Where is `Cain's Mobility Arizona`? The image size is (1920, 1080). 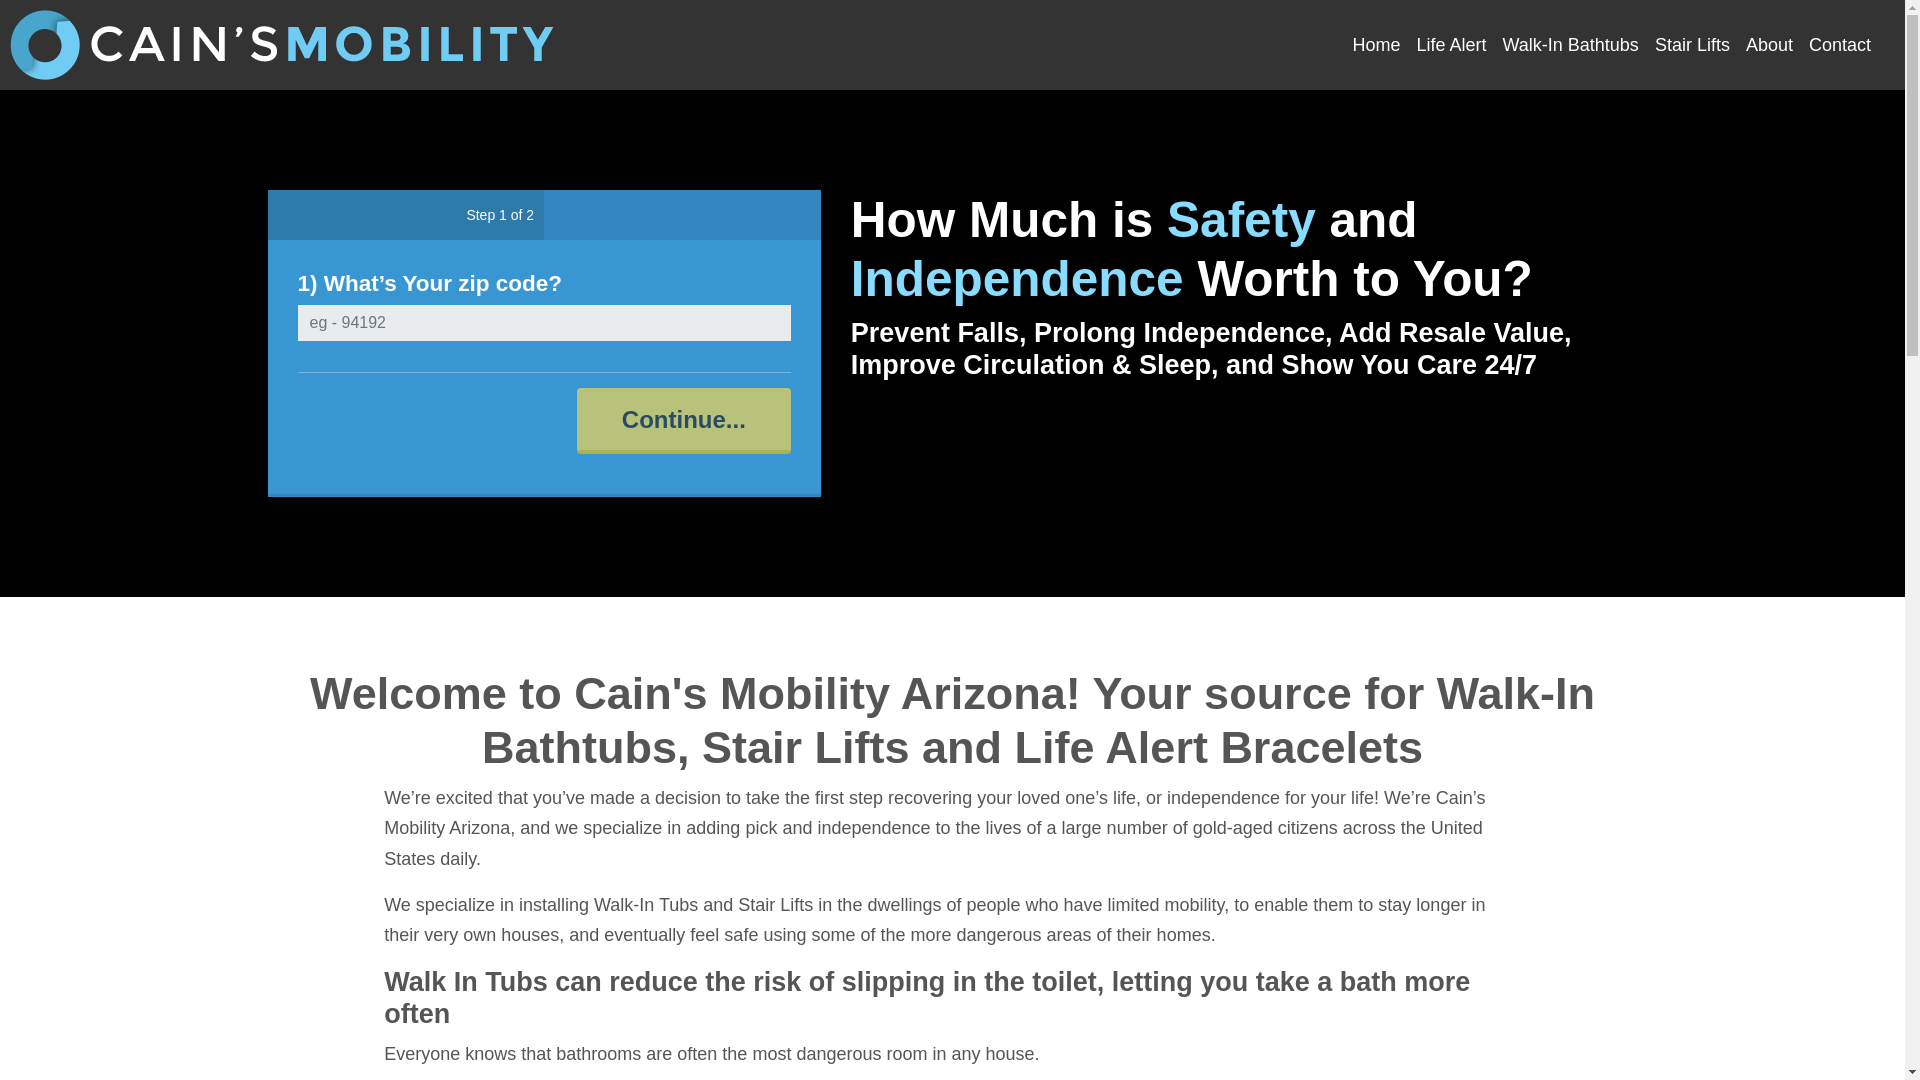
Cain's Mobility Arizona is located at coordinates (284, 44).